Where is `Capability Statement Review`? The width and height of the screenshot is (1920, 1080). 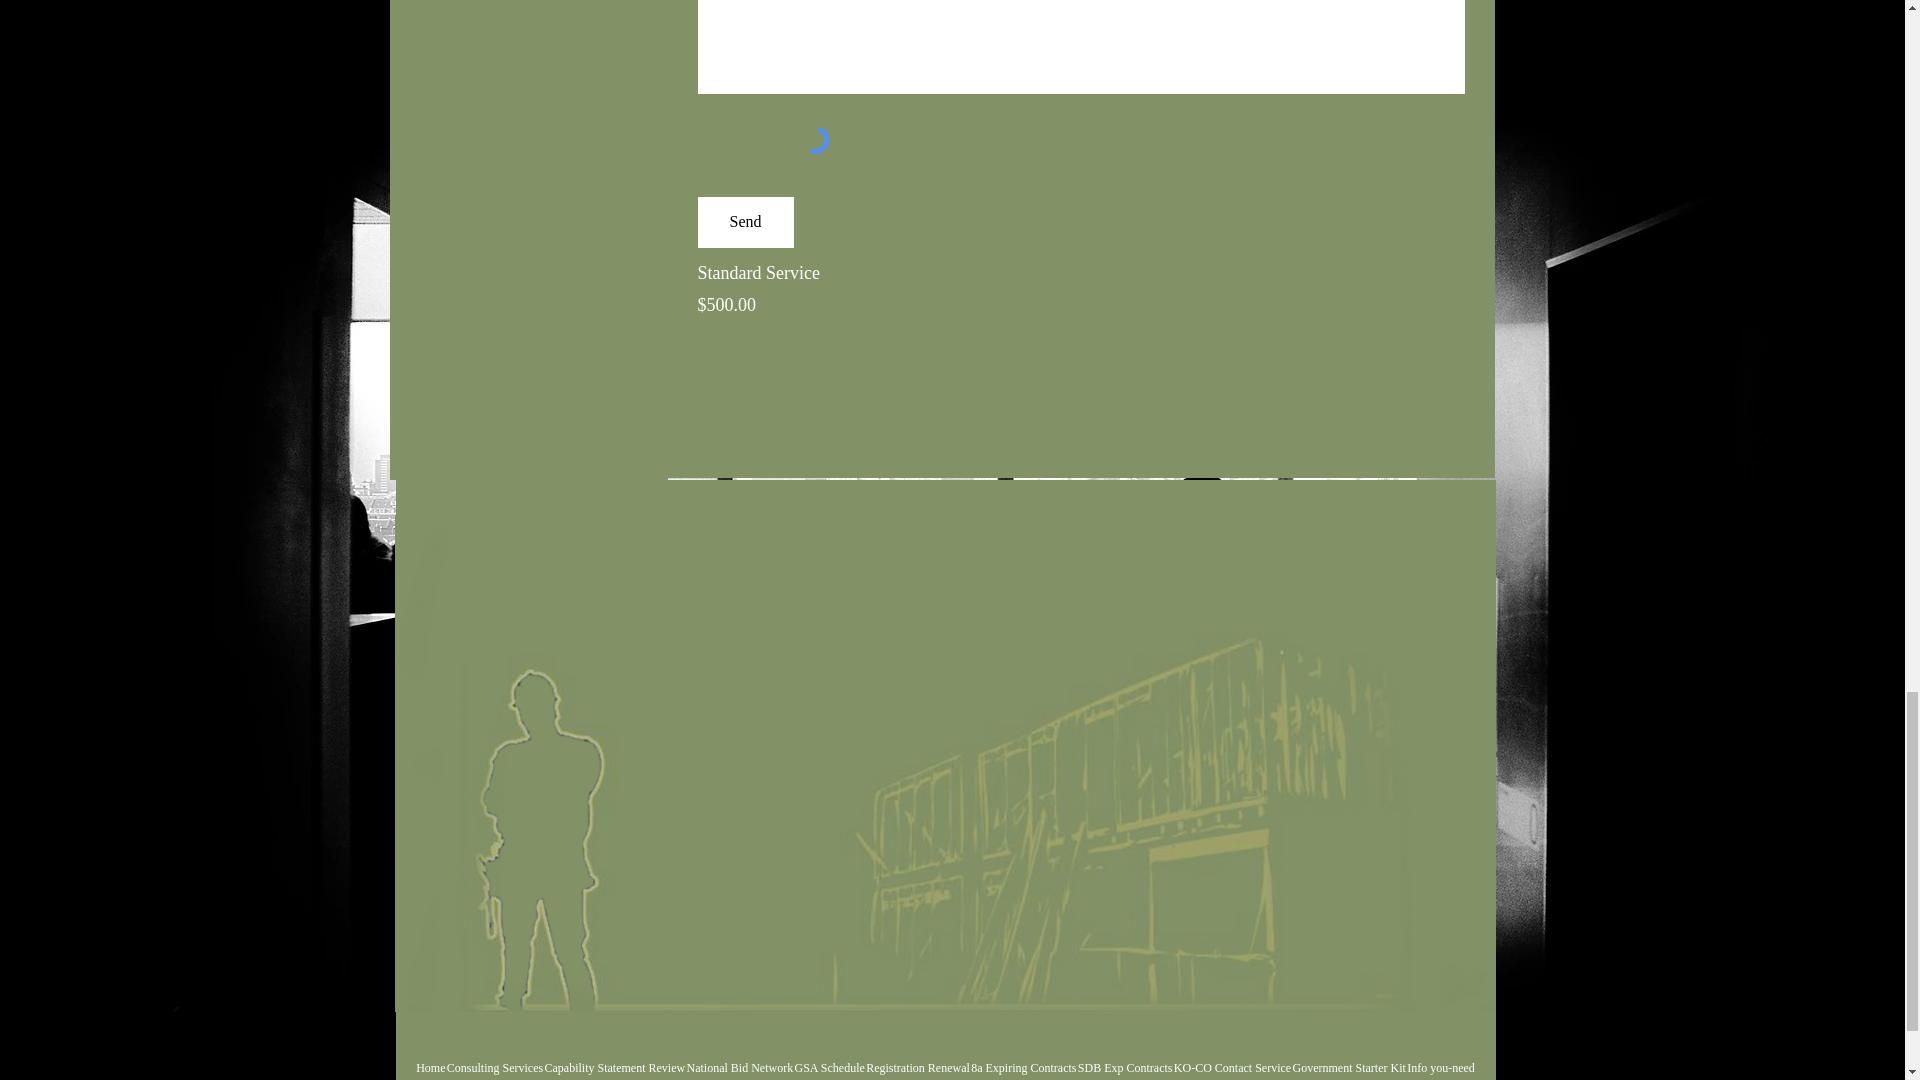
Capability Statement Review is located at coordinates (614, 1064).